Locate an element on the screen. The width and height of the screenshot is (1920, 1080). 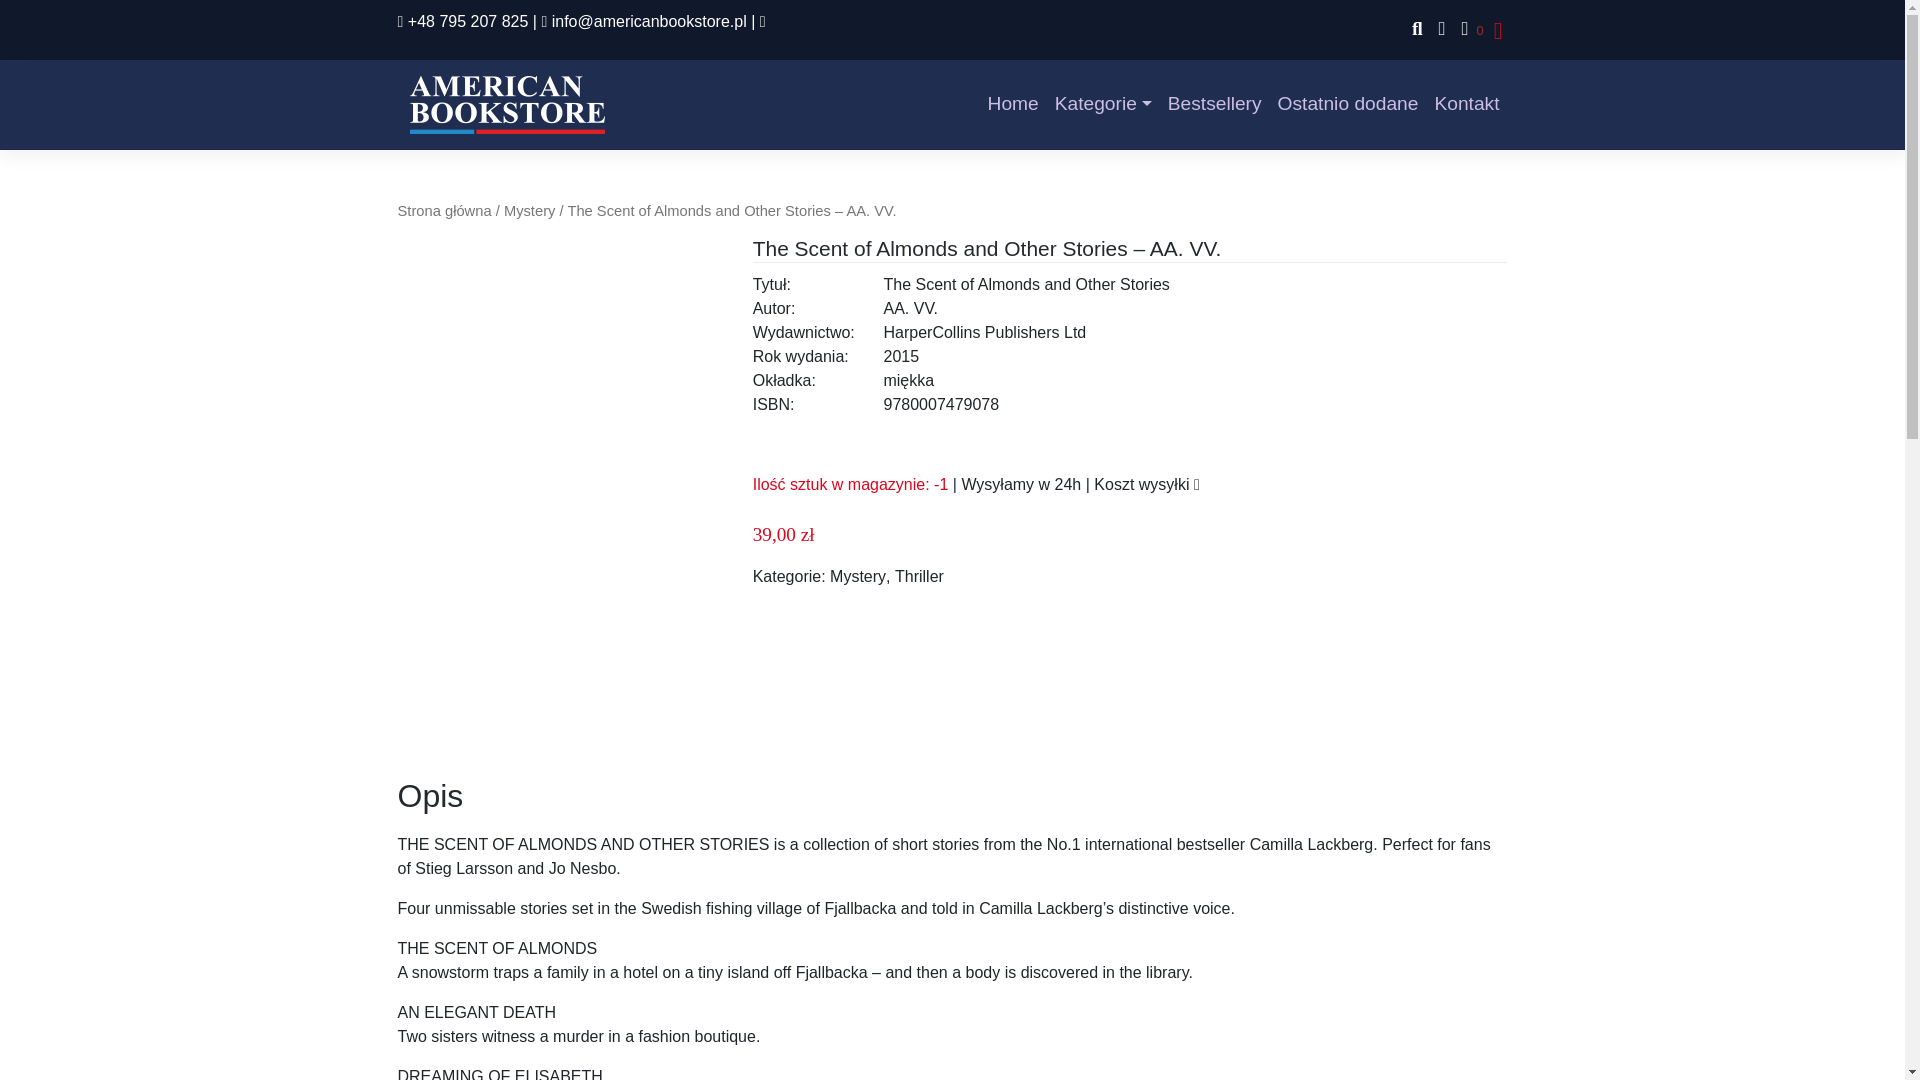
Home is located at coordinates (1012, 104).